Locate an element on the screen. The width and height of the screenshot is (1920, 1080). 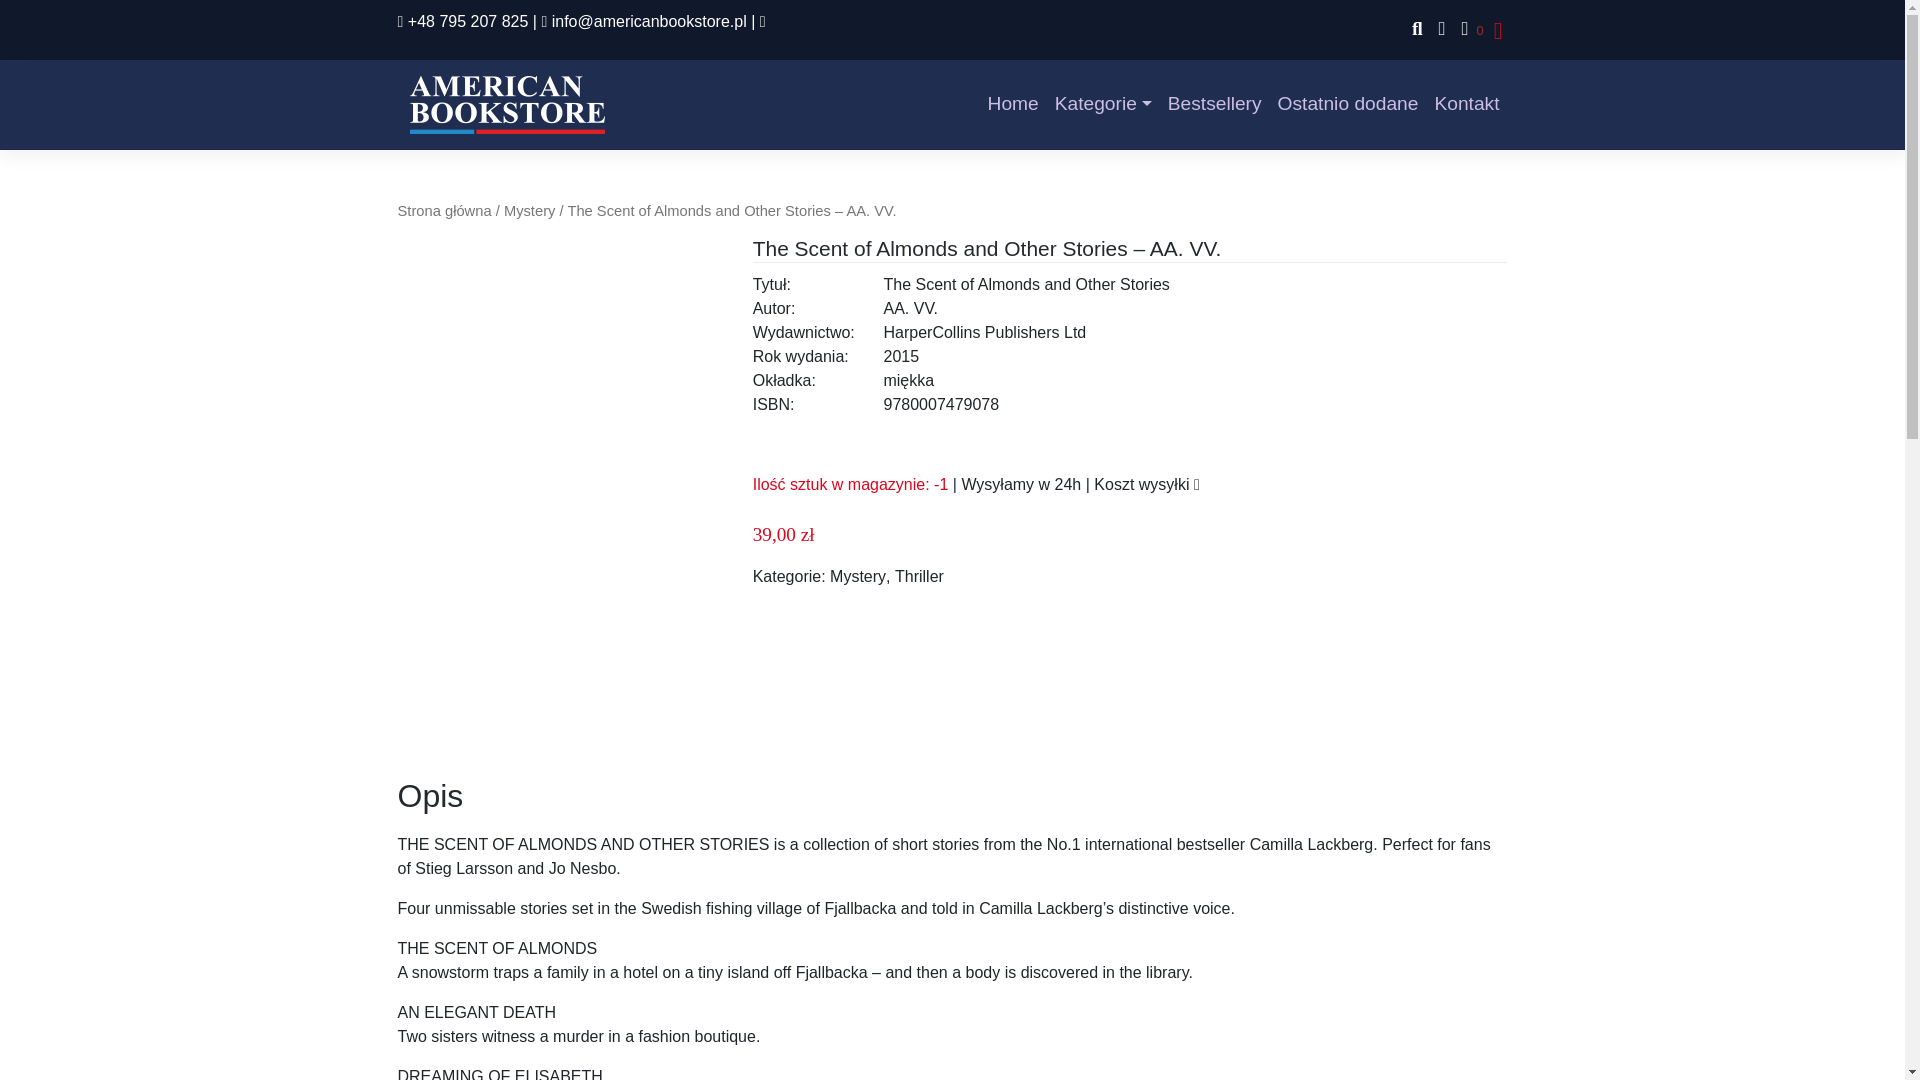
Home is located at coordinates (1012, 104).